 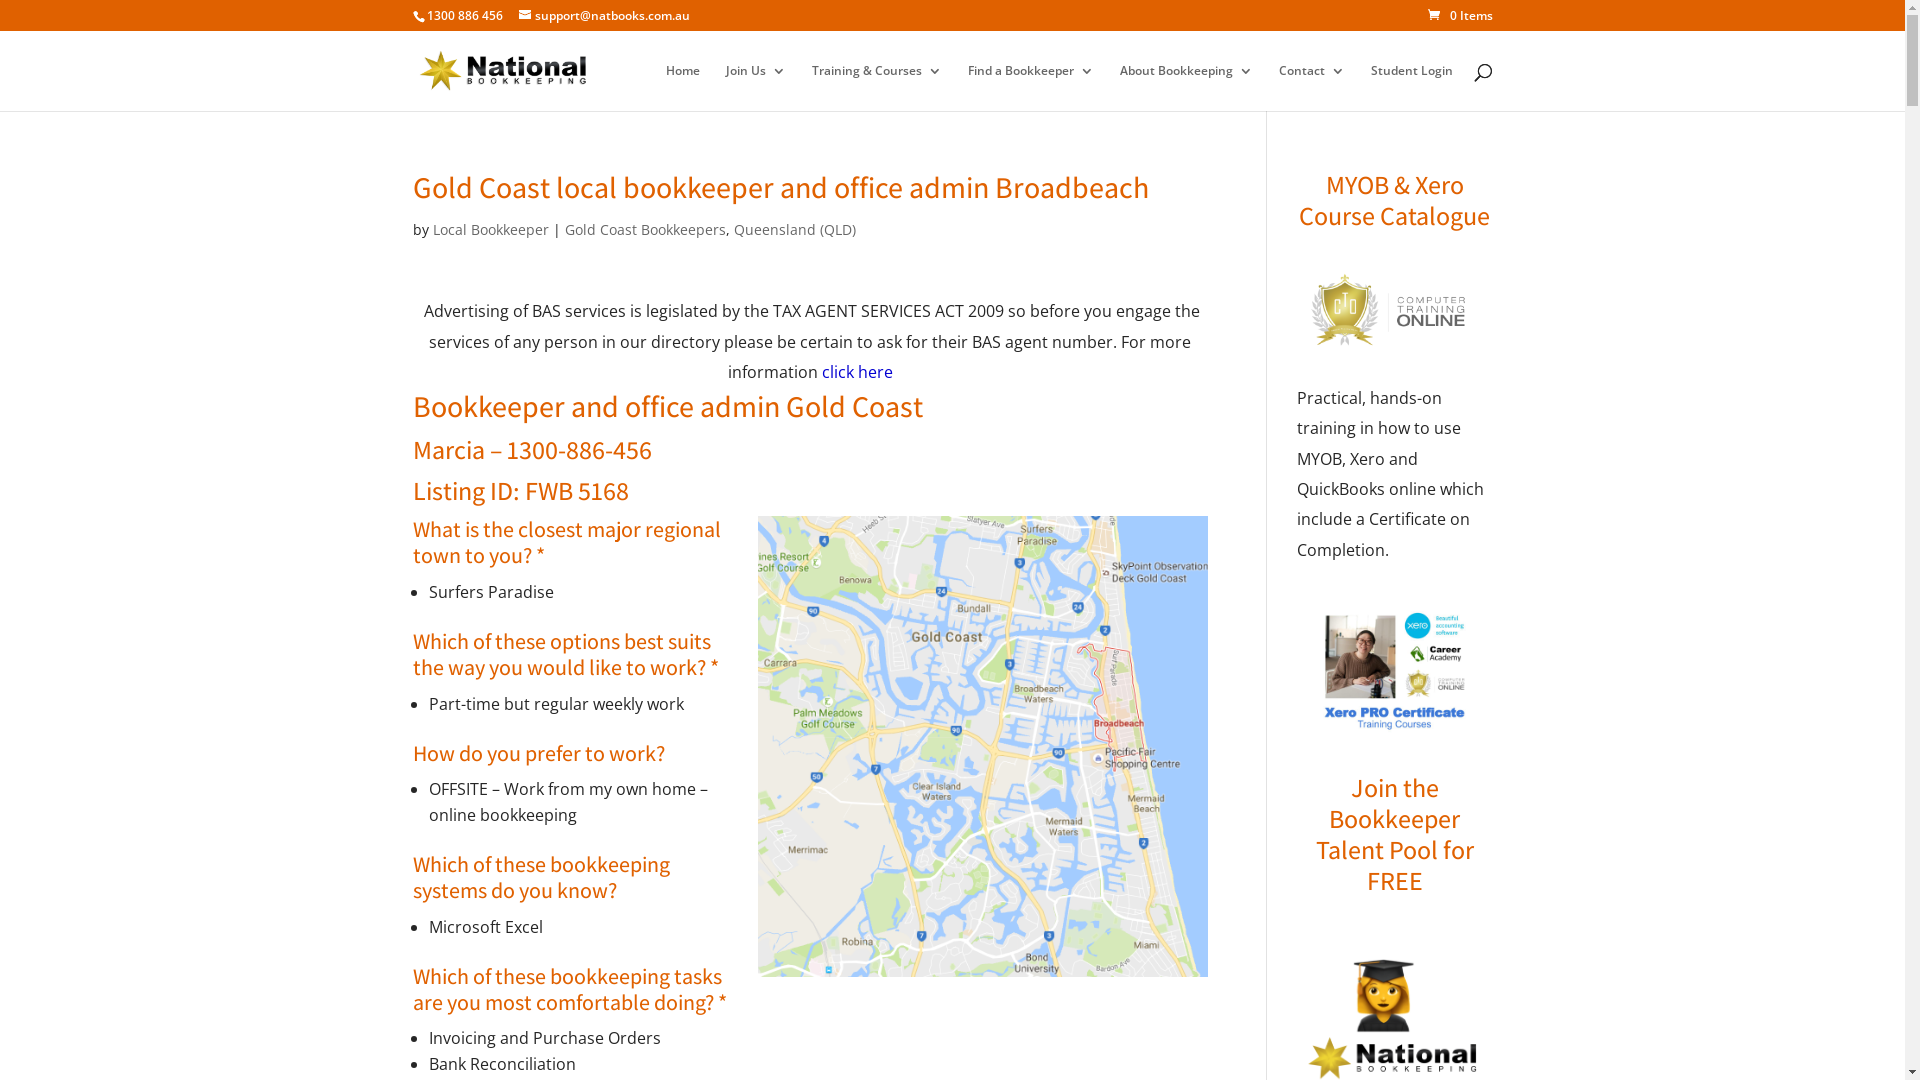 I want to click on Training & Courses, so click(x=877, y=88).